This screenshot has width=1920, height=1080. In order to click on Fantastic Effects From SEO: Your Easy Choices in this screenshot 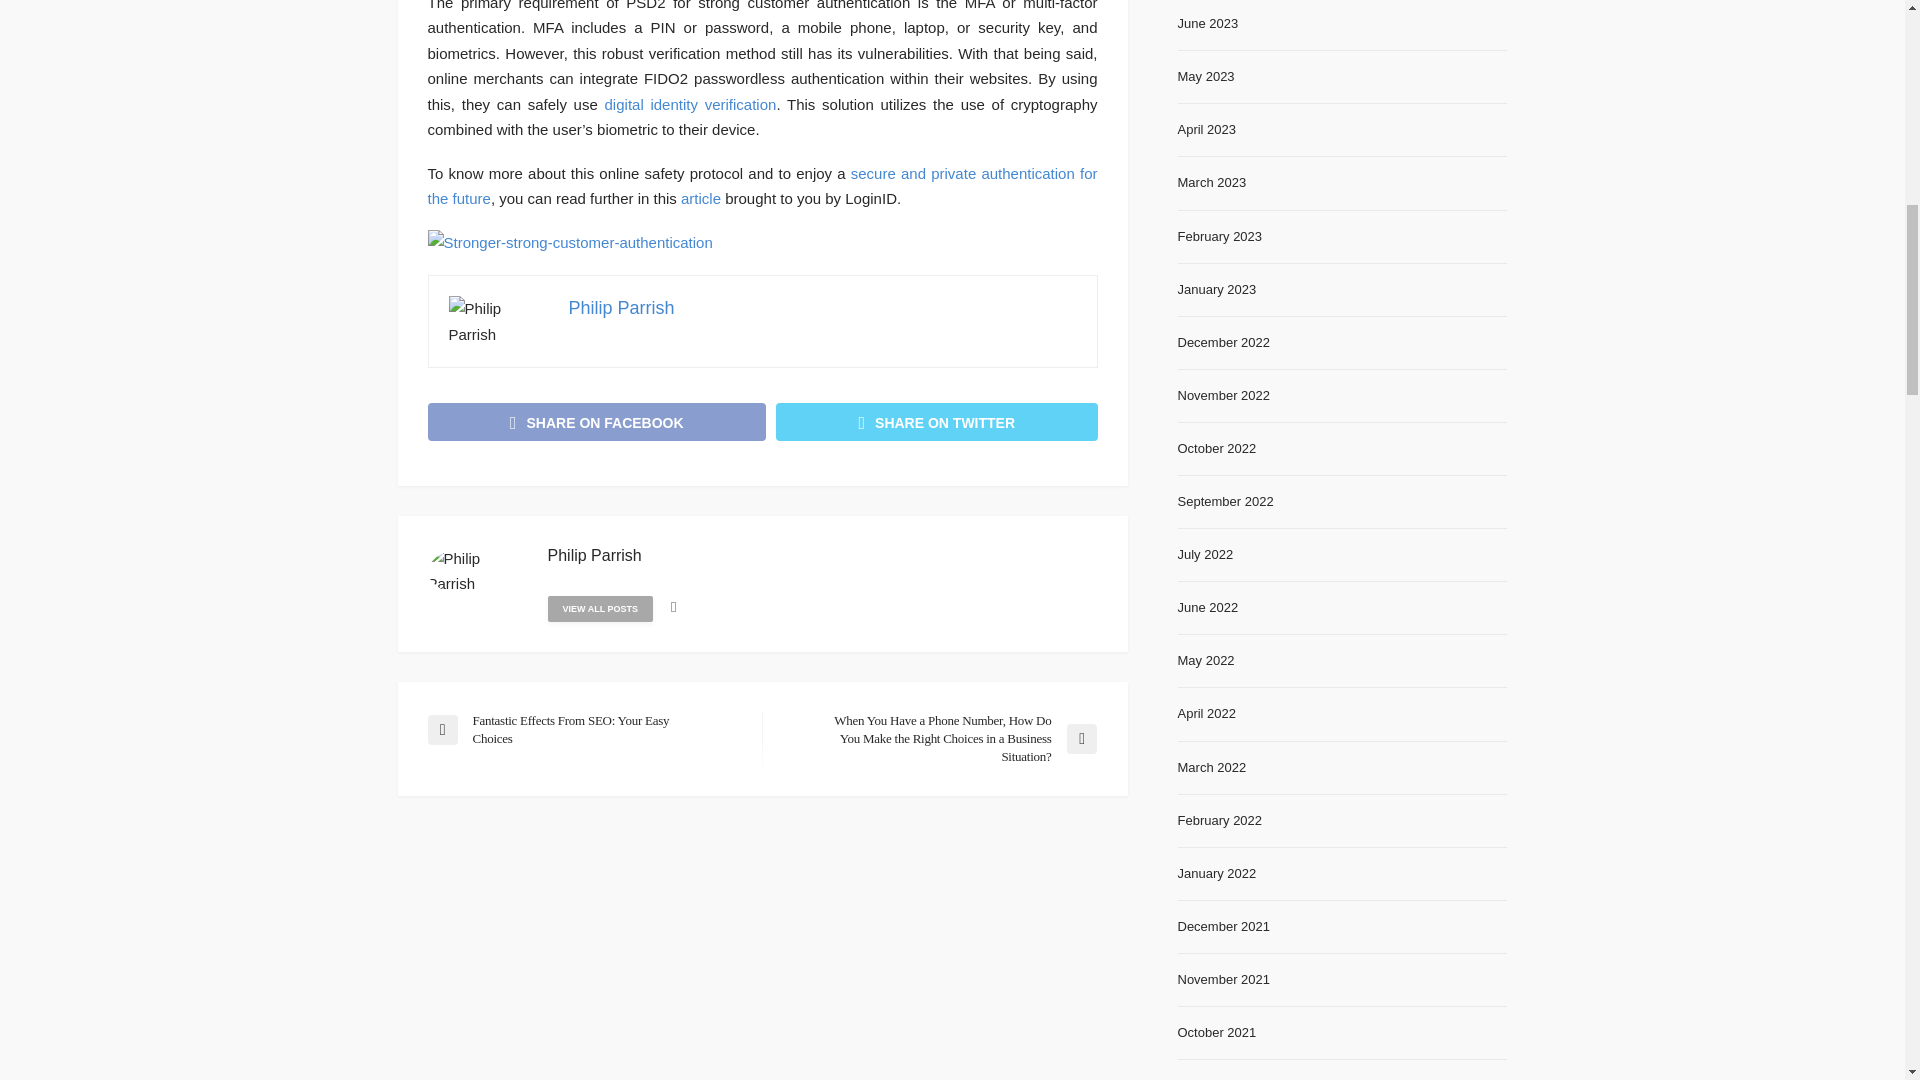, I will do `click(584, 730)`.